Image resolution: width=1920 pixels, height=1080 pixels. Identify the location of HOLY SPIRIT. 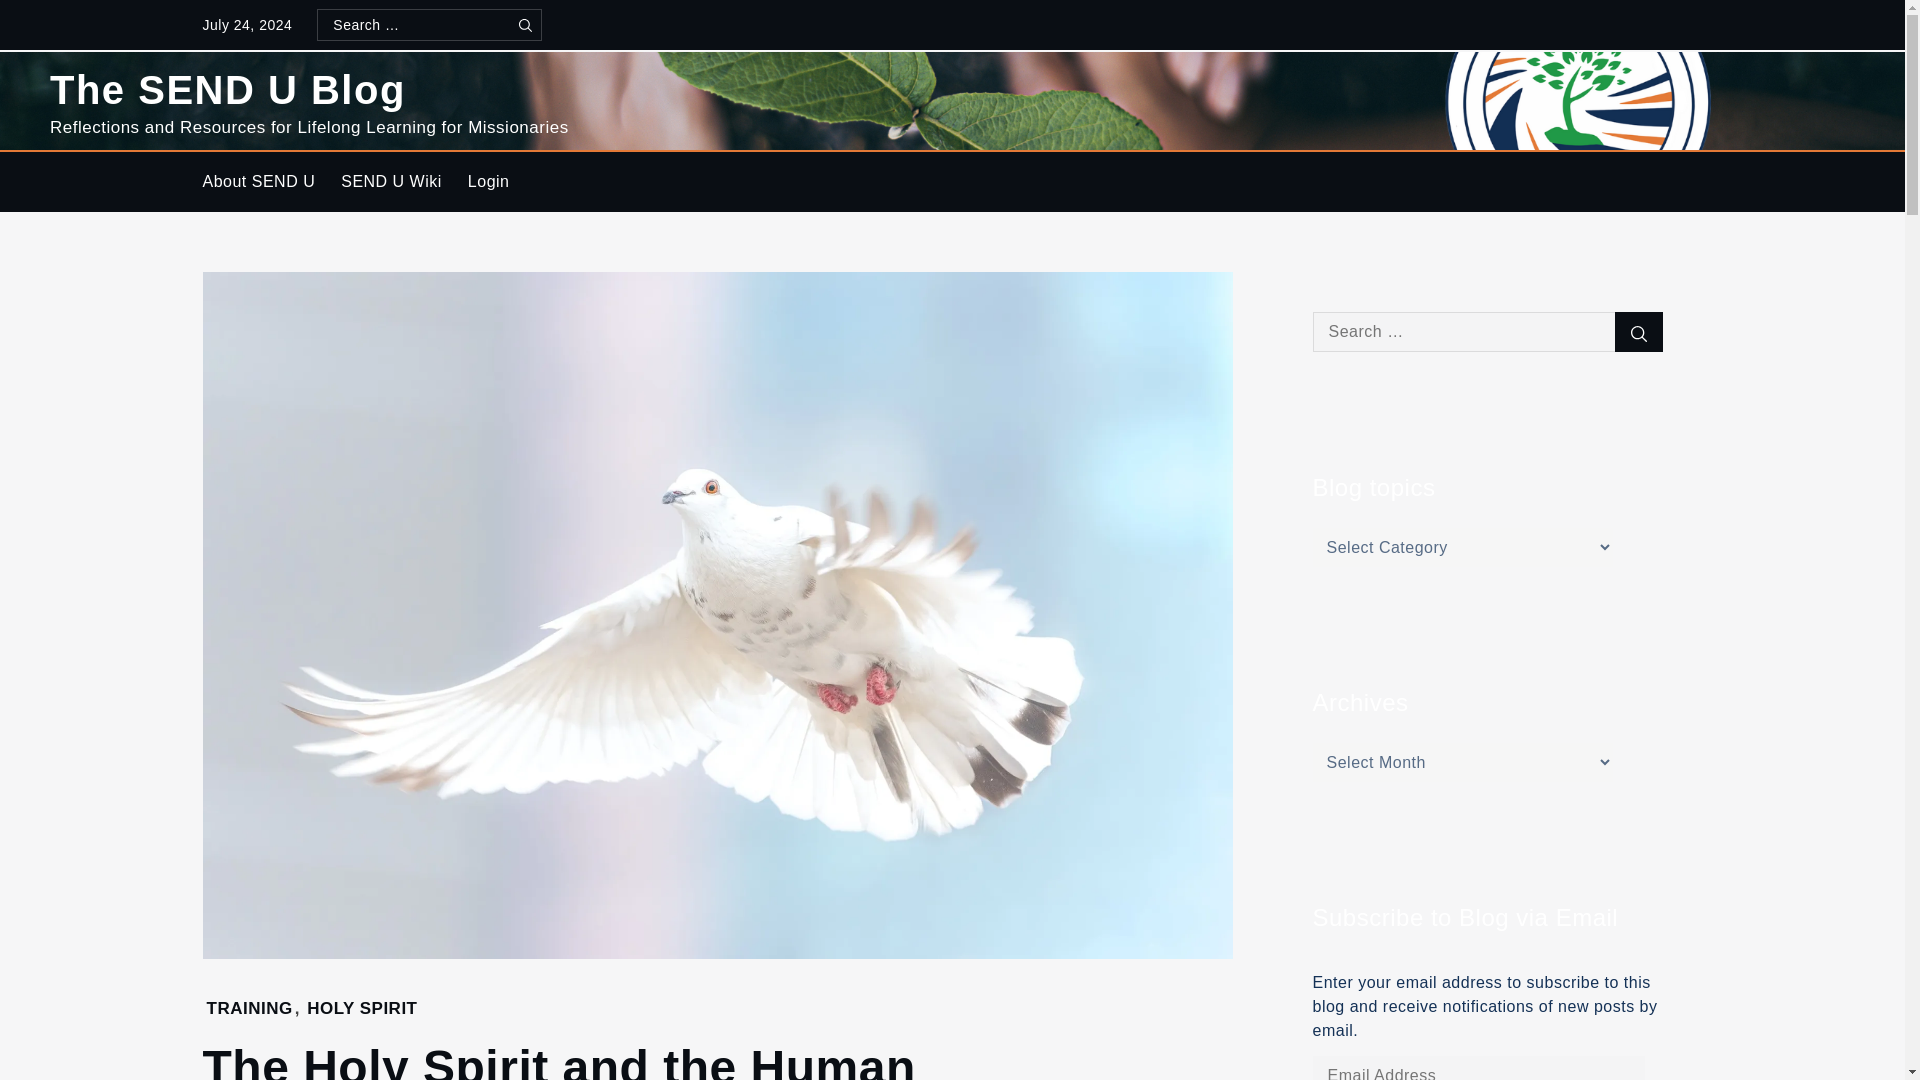
(362, 1008).